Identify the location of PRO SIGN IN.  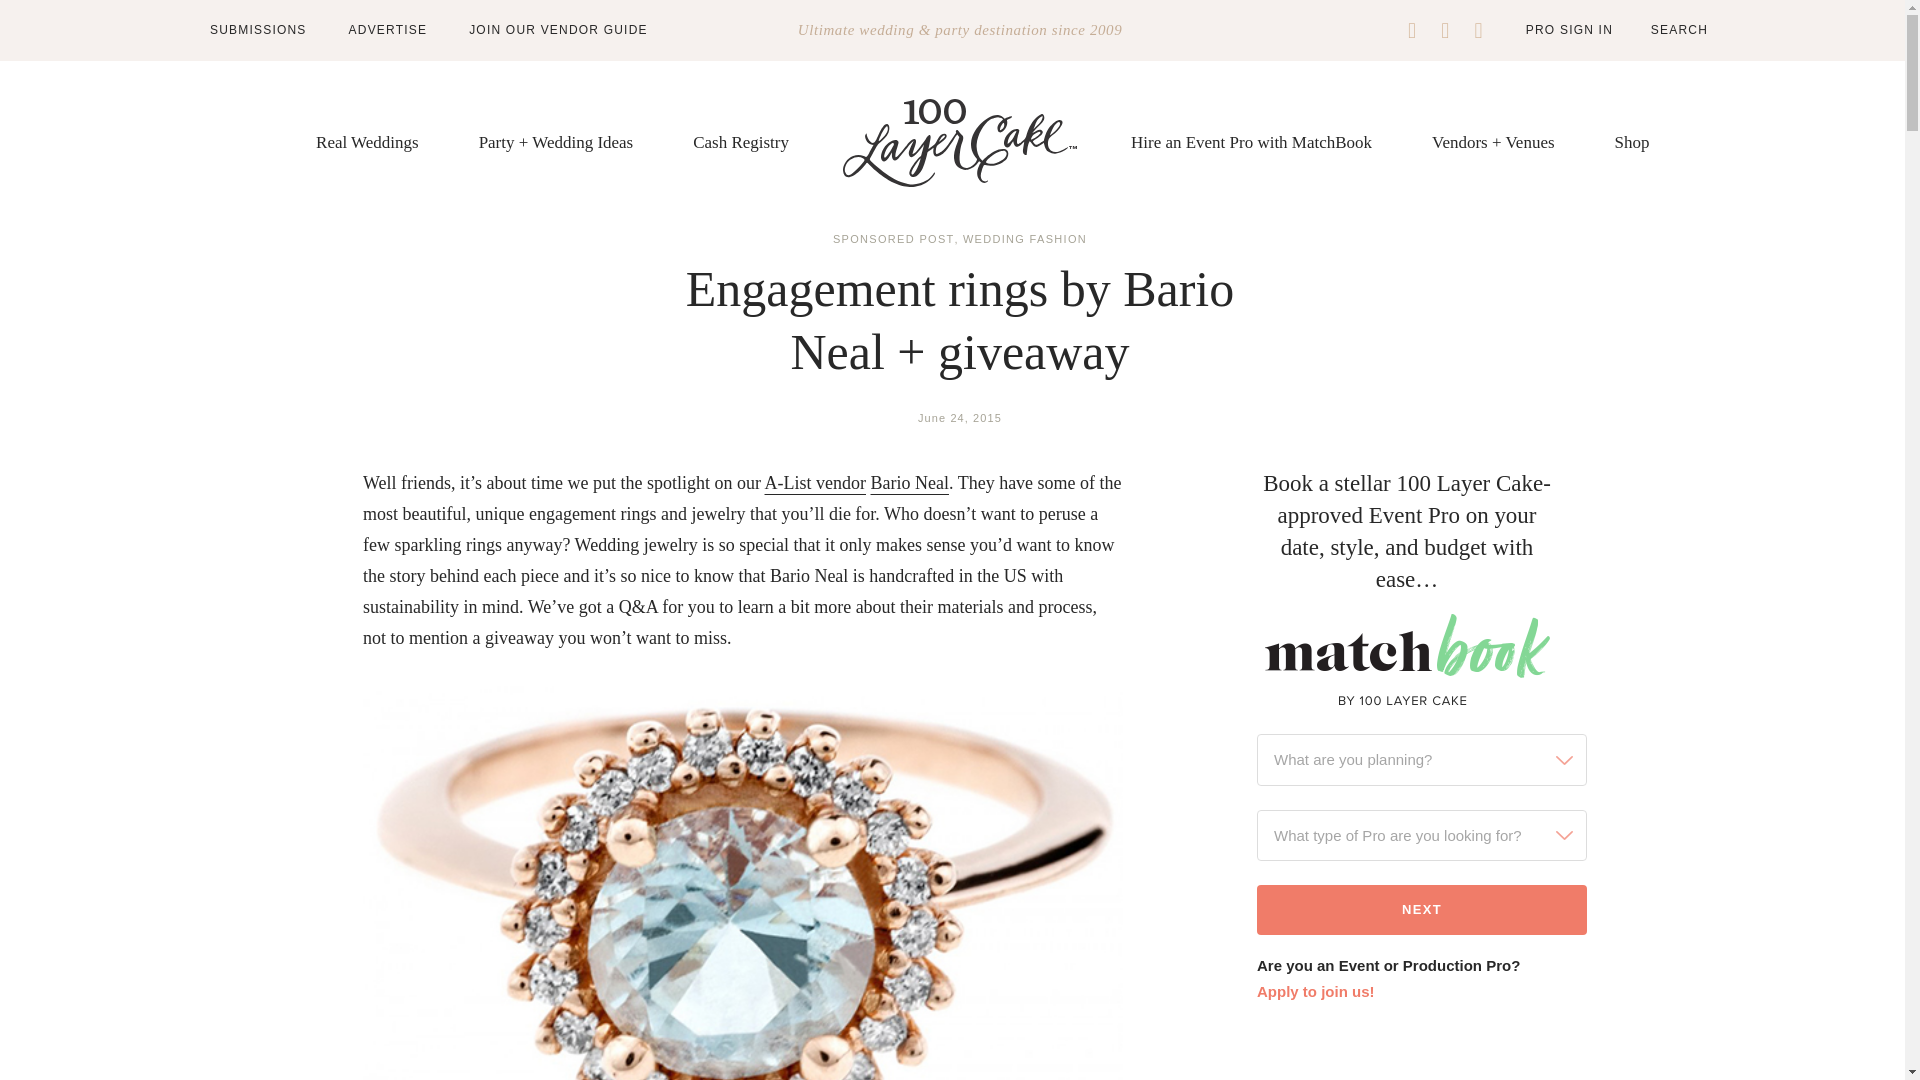
(1569, 29).